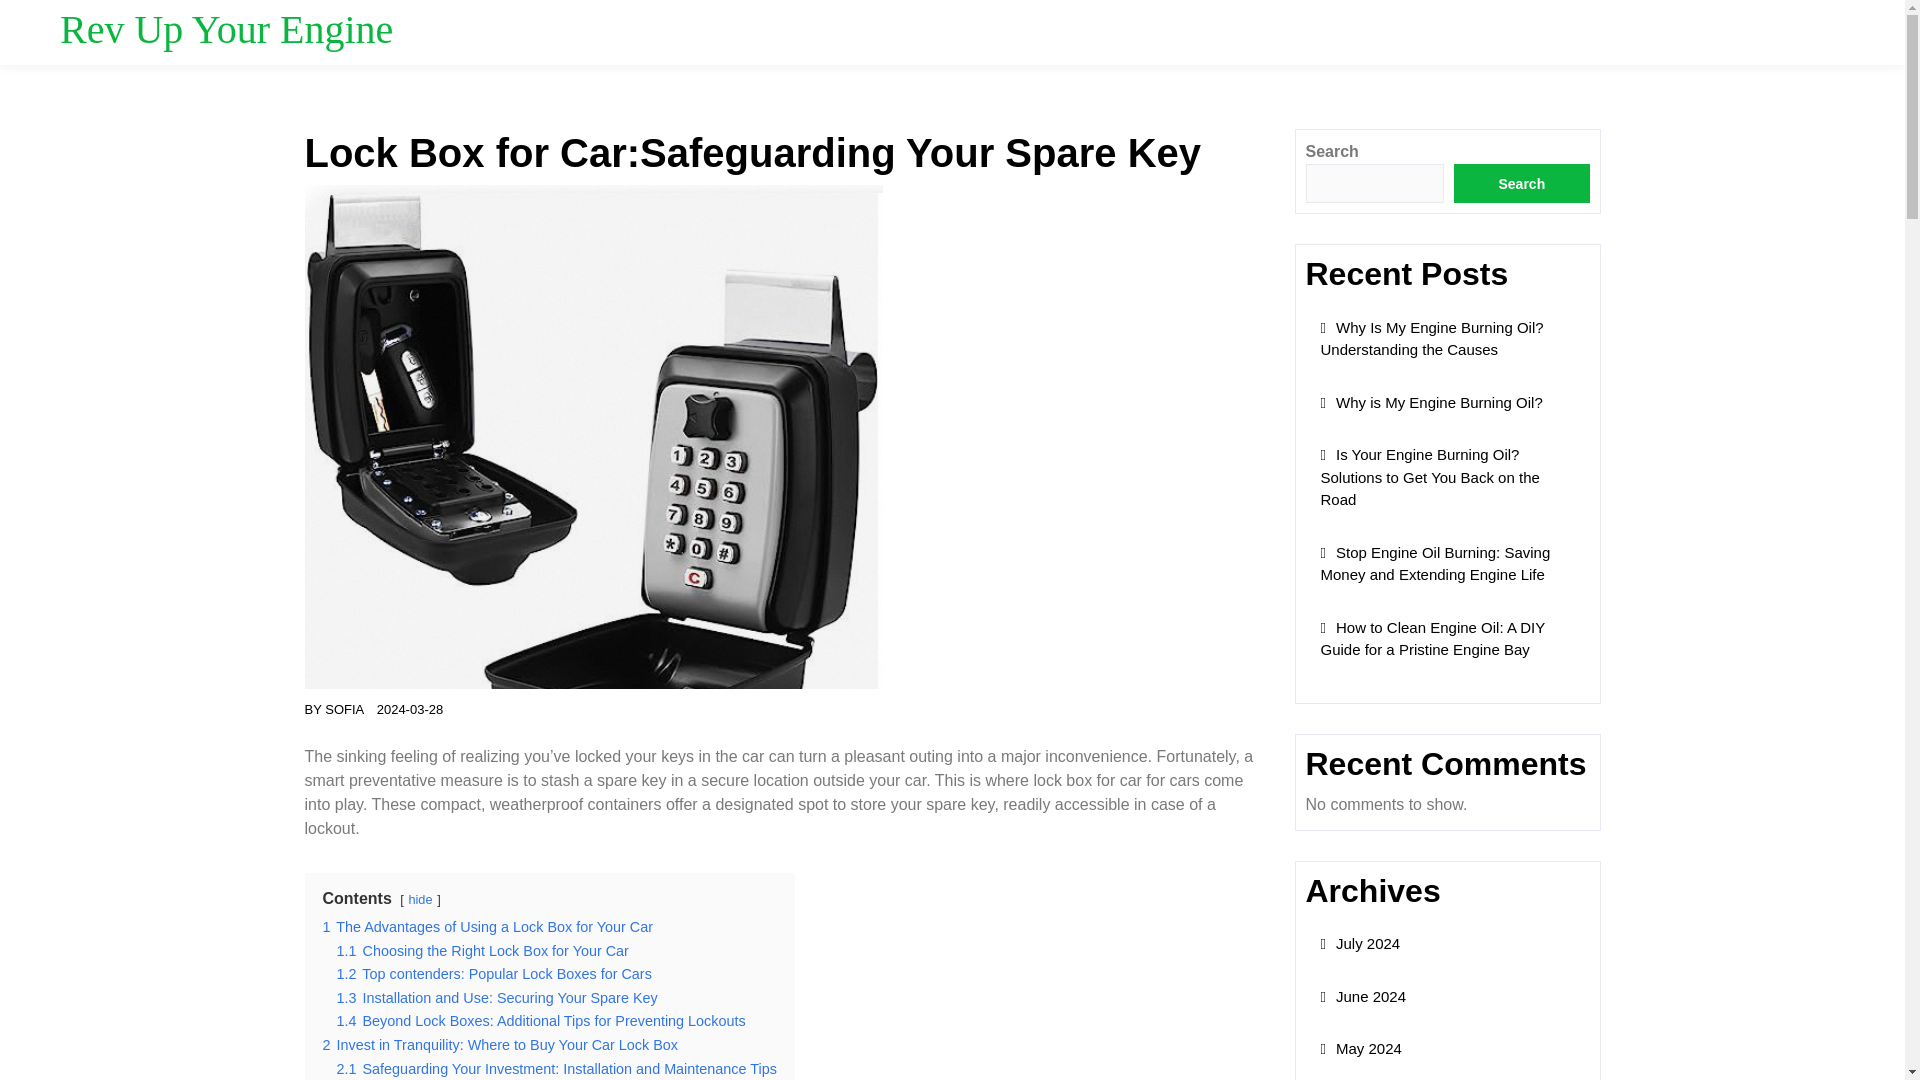 The image size is (1920, 1080). What do you see at coordinates (226, 28) in the screenshot?
I see `Rev Up Your Engine` at bounding box center [226, 28].